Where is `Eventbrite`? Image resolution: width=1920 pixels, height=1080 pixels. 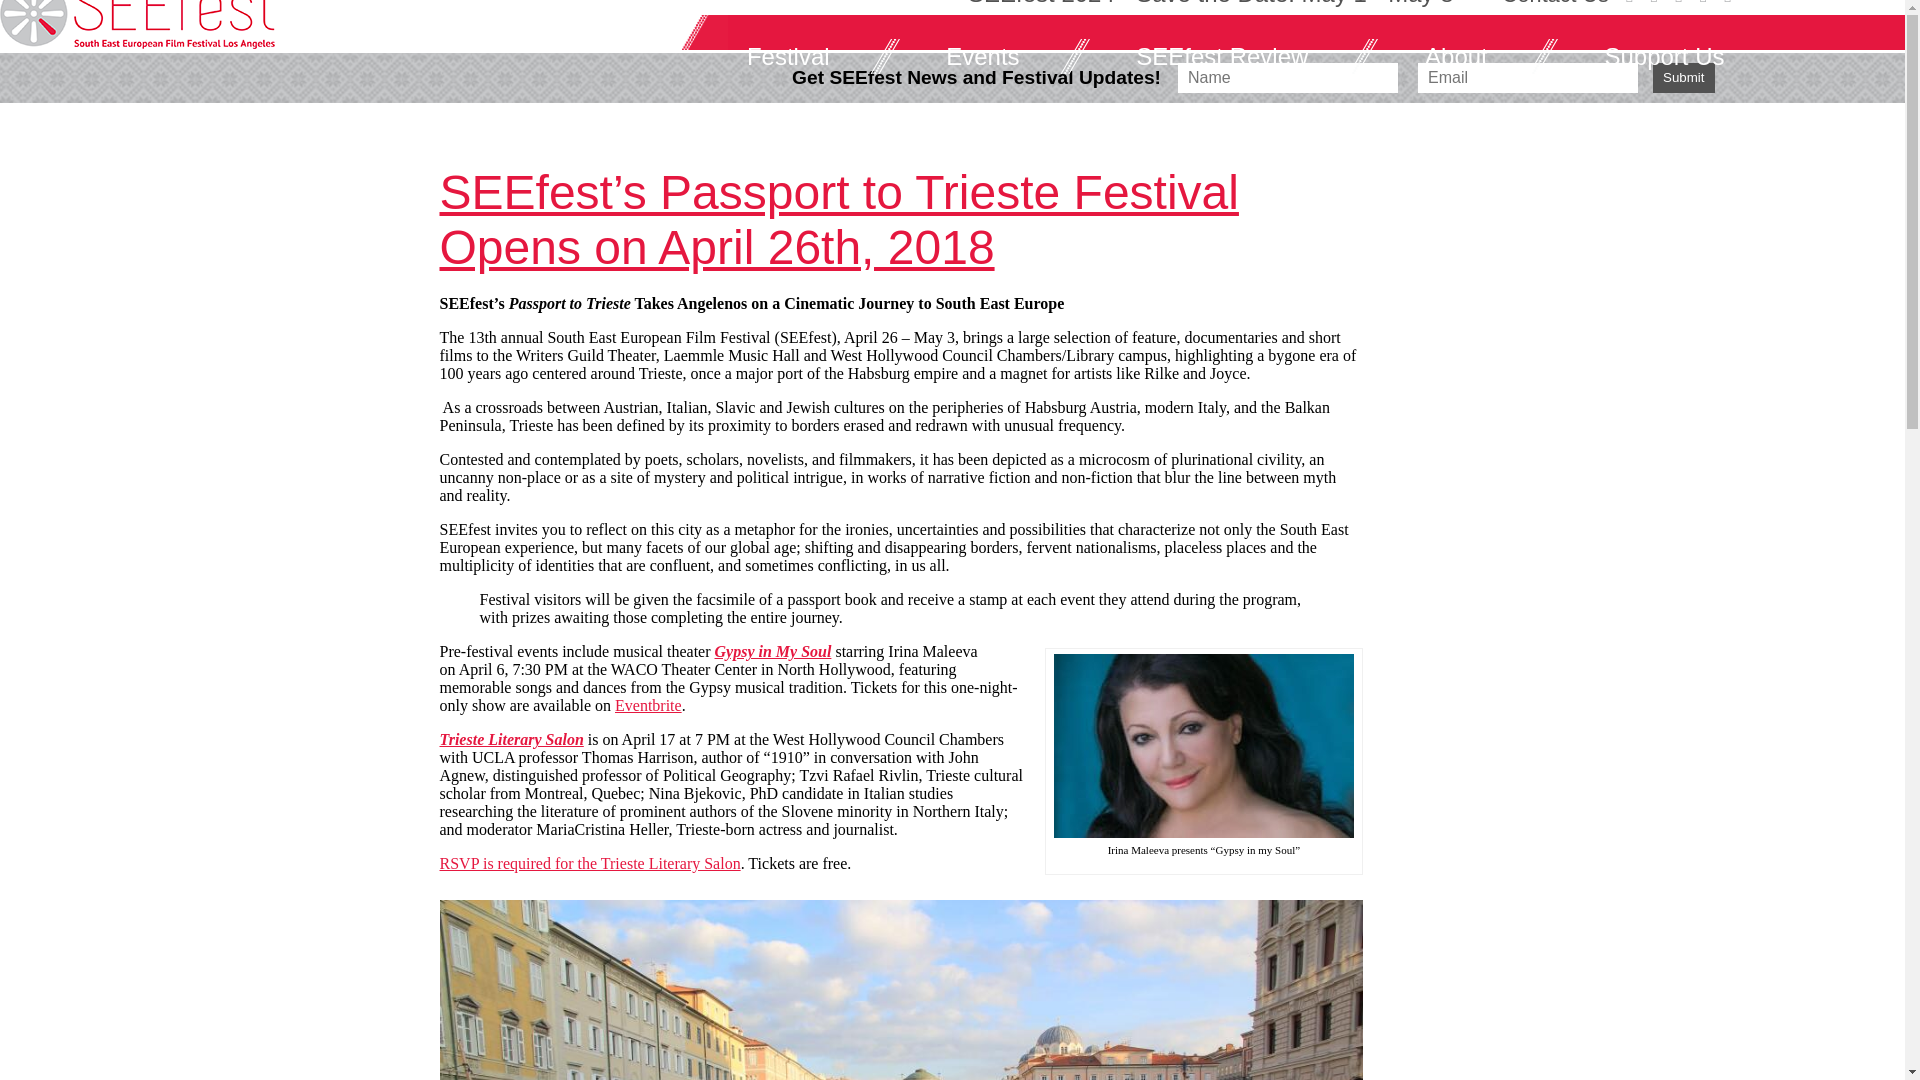 Eventbrite is located at coordinates (648, 704).